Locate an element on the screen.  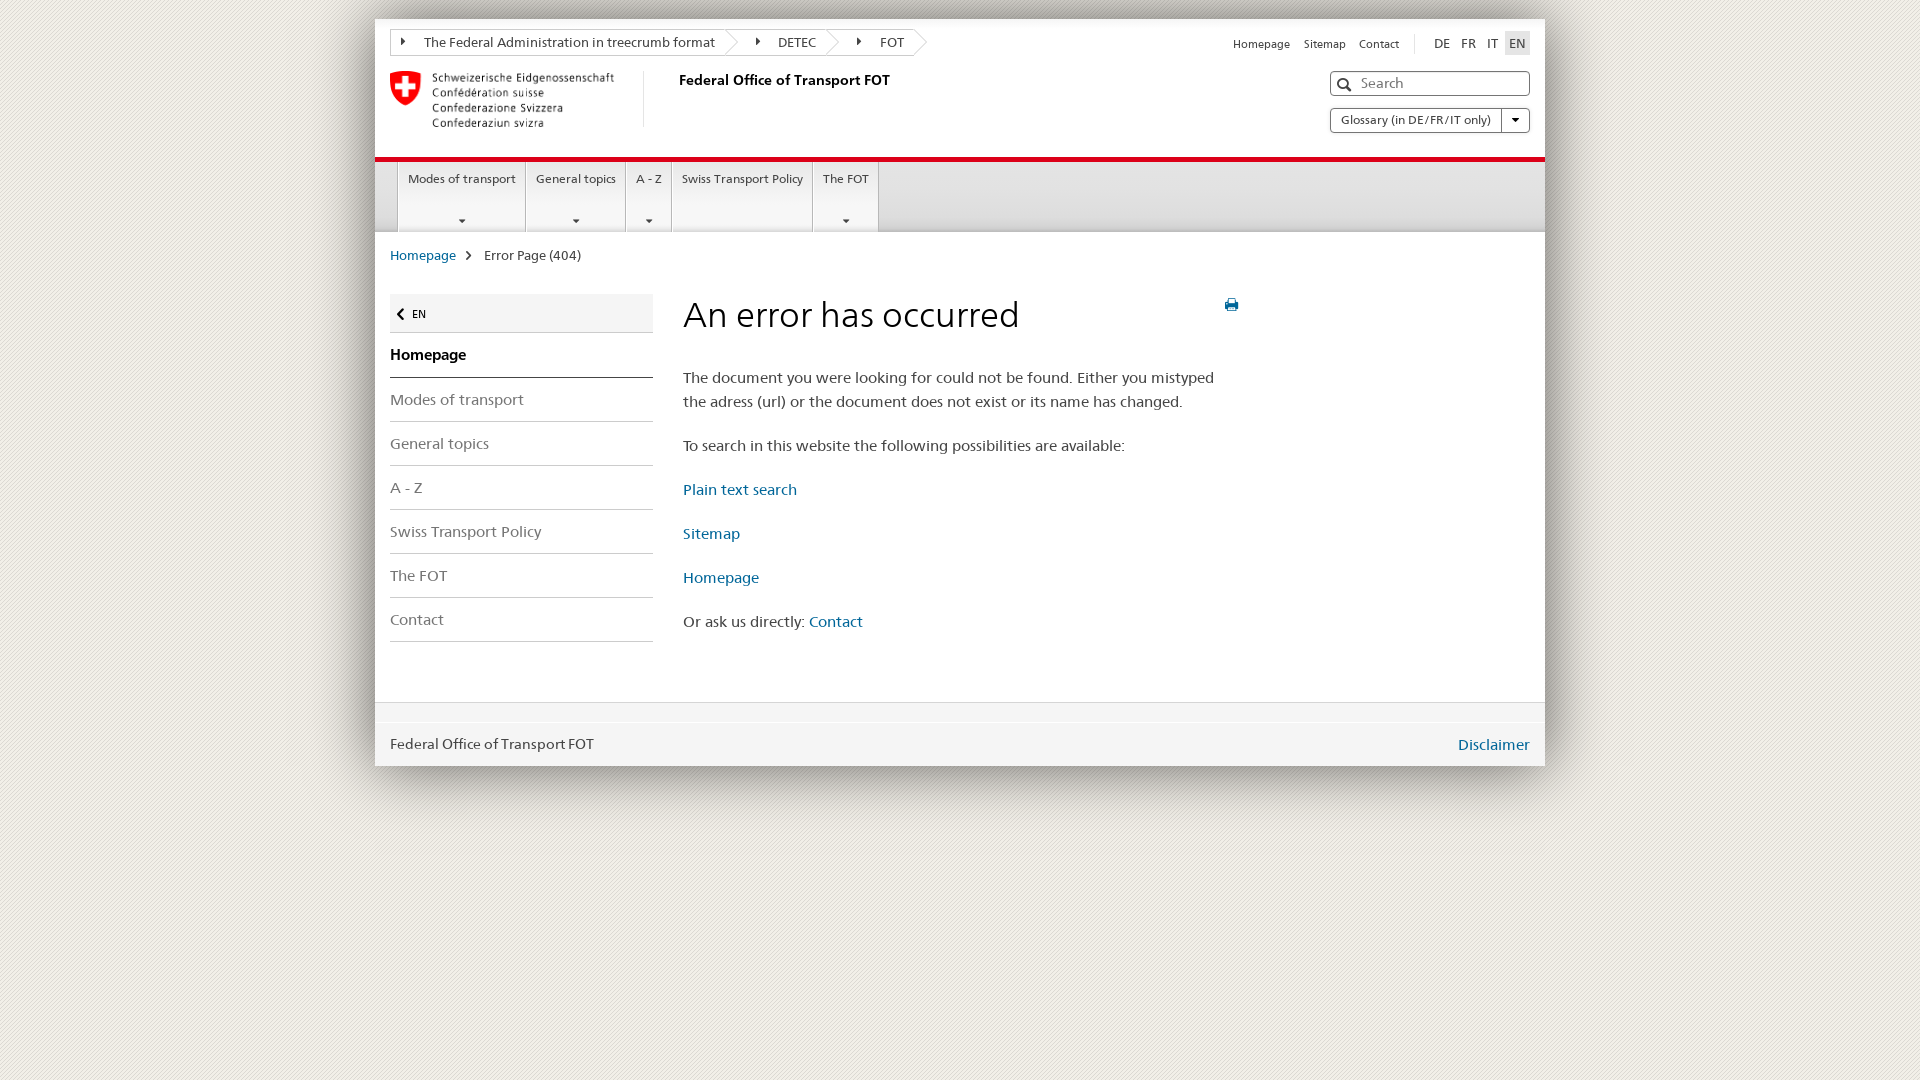
Glossary (in DE/FR/IT only) is located at coordinates (1430, 120).